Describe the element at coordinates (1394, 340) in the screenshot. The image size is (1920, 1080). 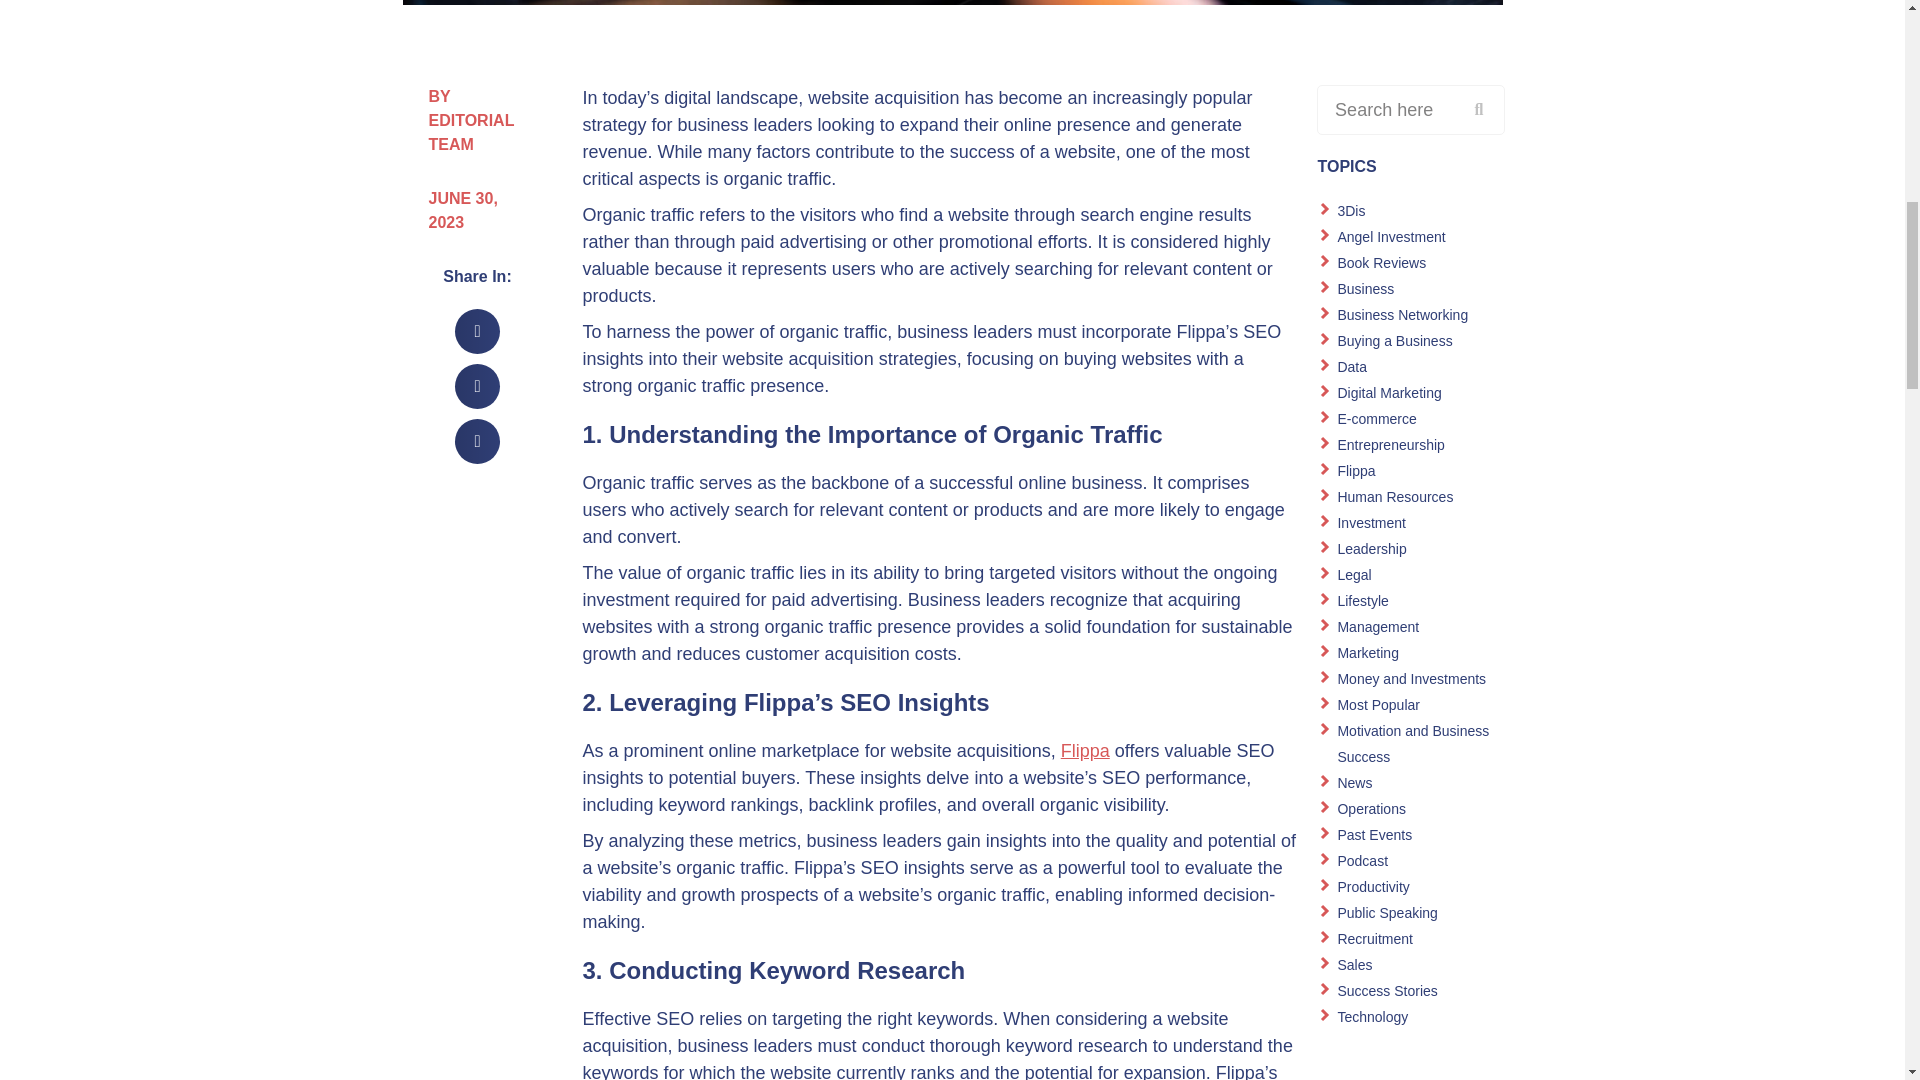
I see `Buying a Business` at that location.